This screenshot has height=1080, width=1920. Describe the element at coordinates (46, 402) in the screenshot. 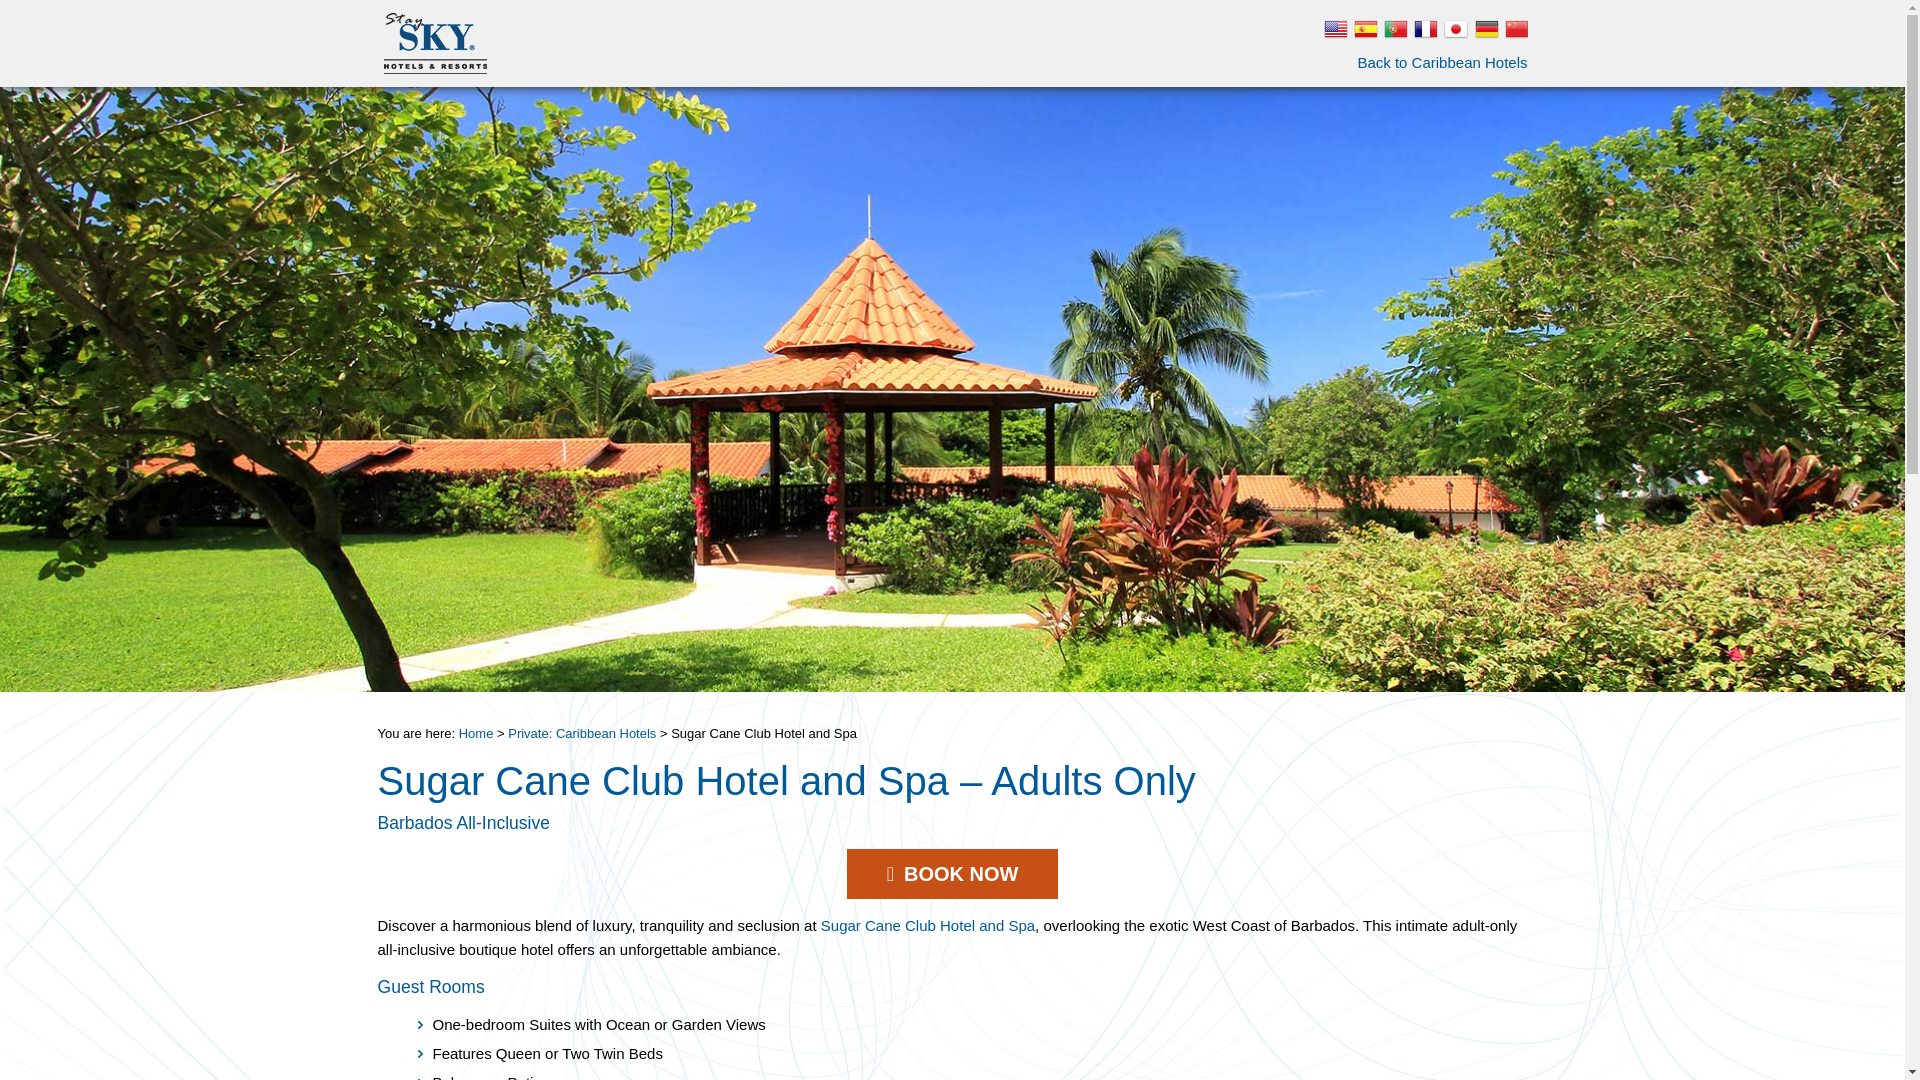

I see `Home` at that location.